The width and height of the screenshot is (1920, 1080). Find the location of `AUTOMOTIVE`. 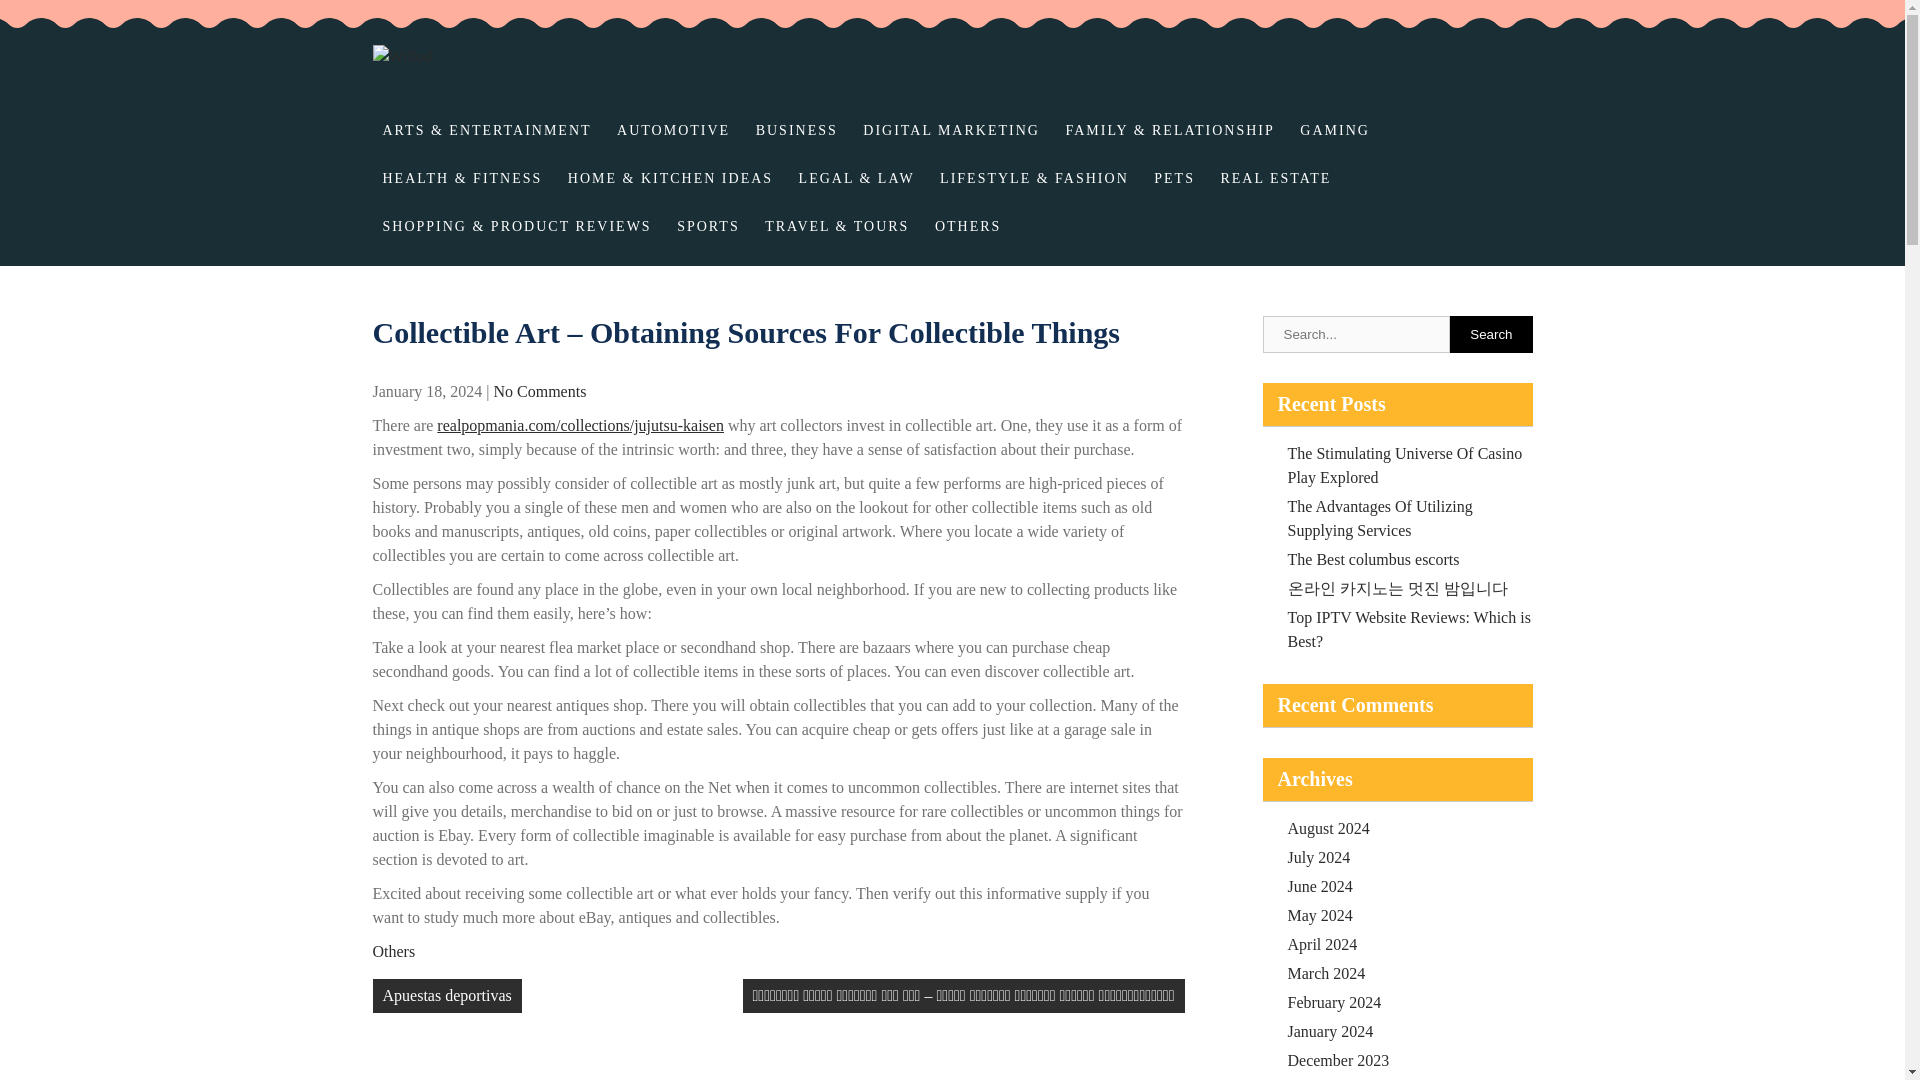

AUTOMOTIVE is located at coordinates (672, 130).